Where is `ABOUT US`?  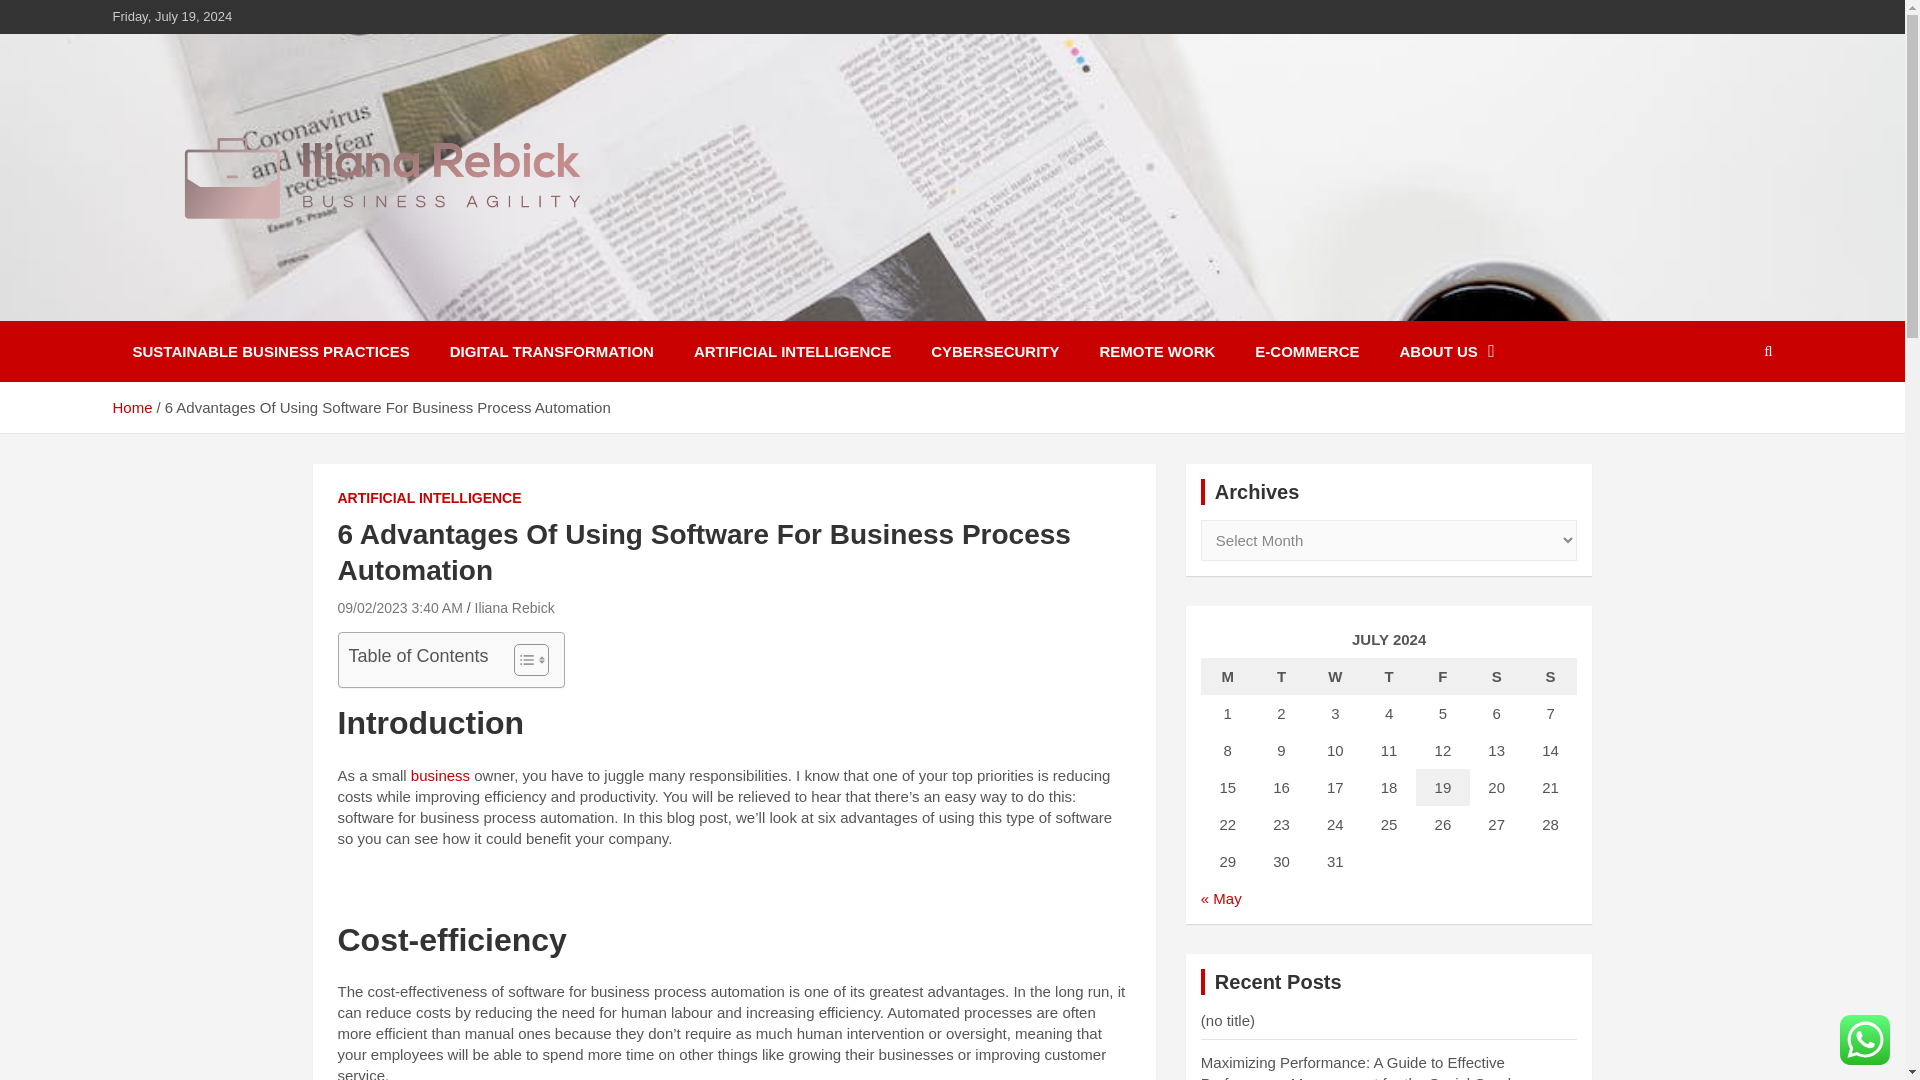
ABOUT US is located at coordinates (1447, 351).